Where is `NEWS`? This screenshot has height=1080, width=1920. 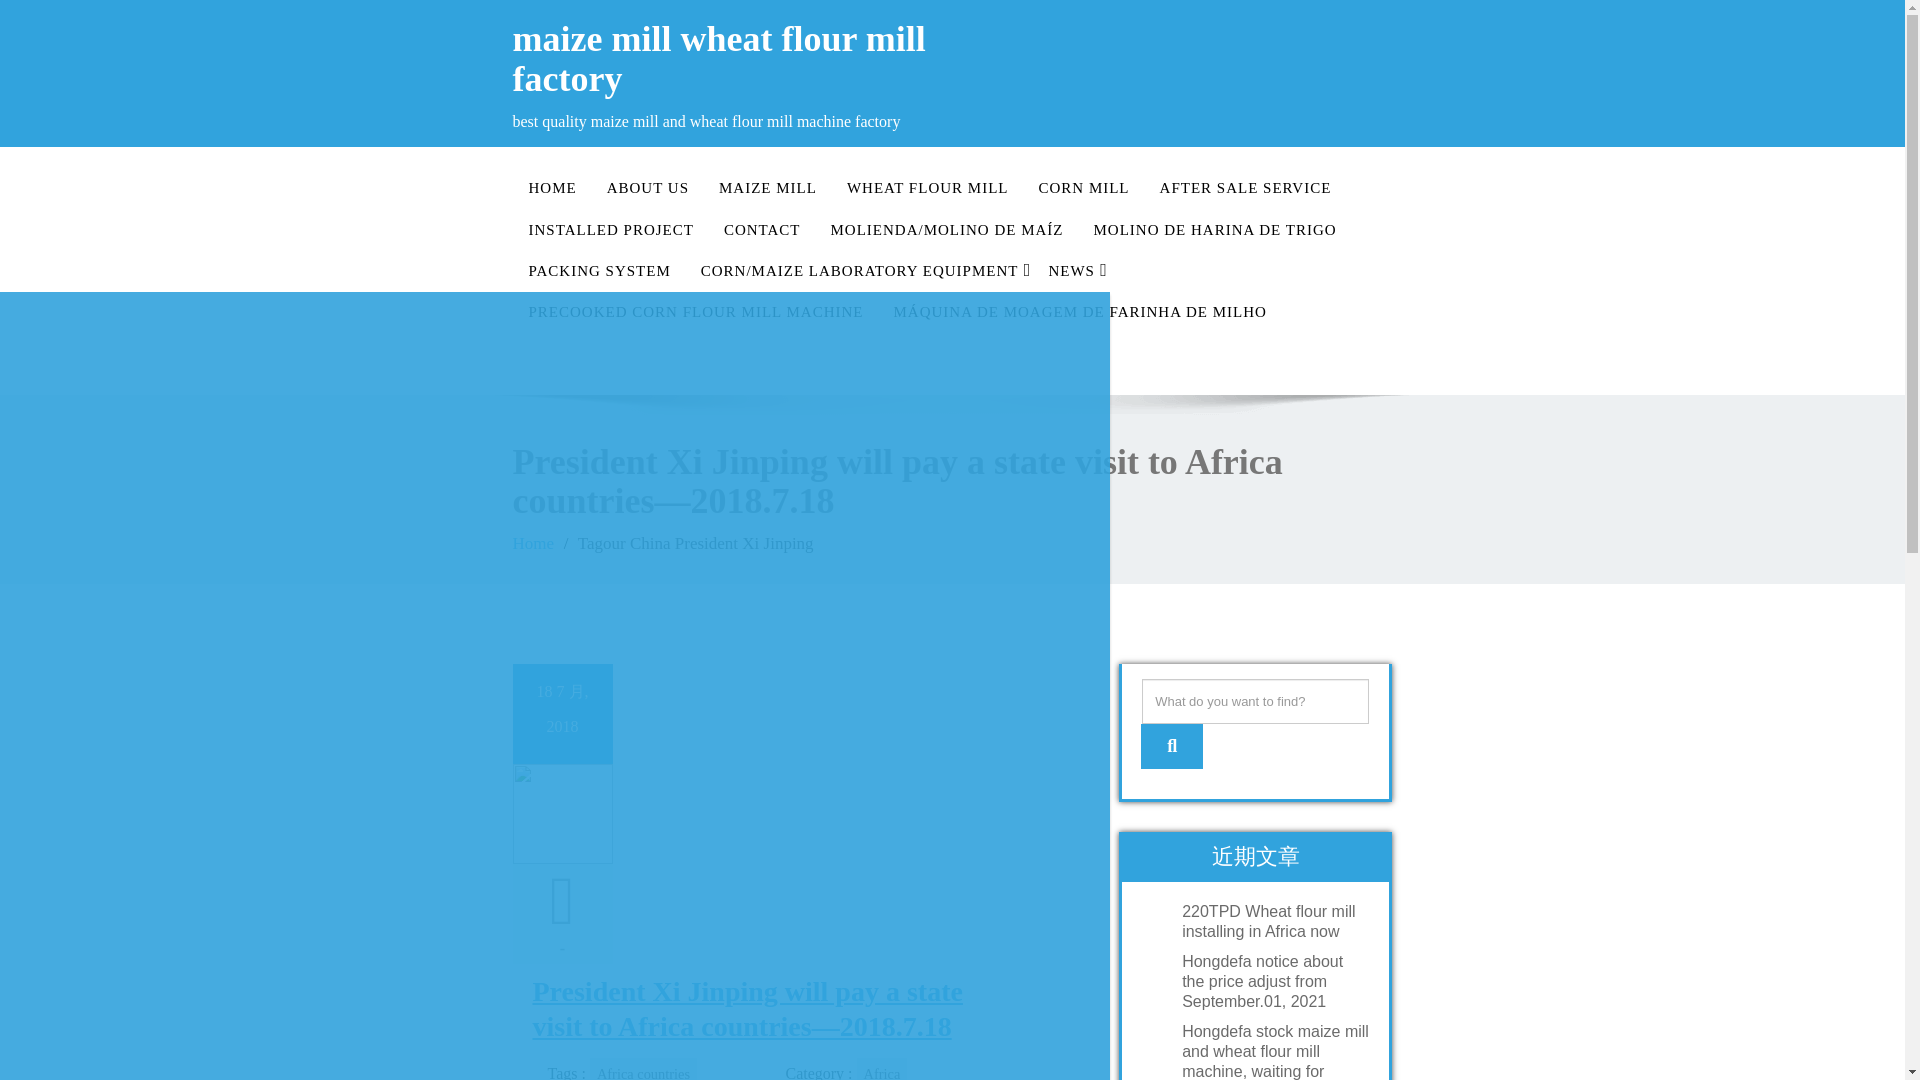
NEWS is located at coordinates (1070, 270).